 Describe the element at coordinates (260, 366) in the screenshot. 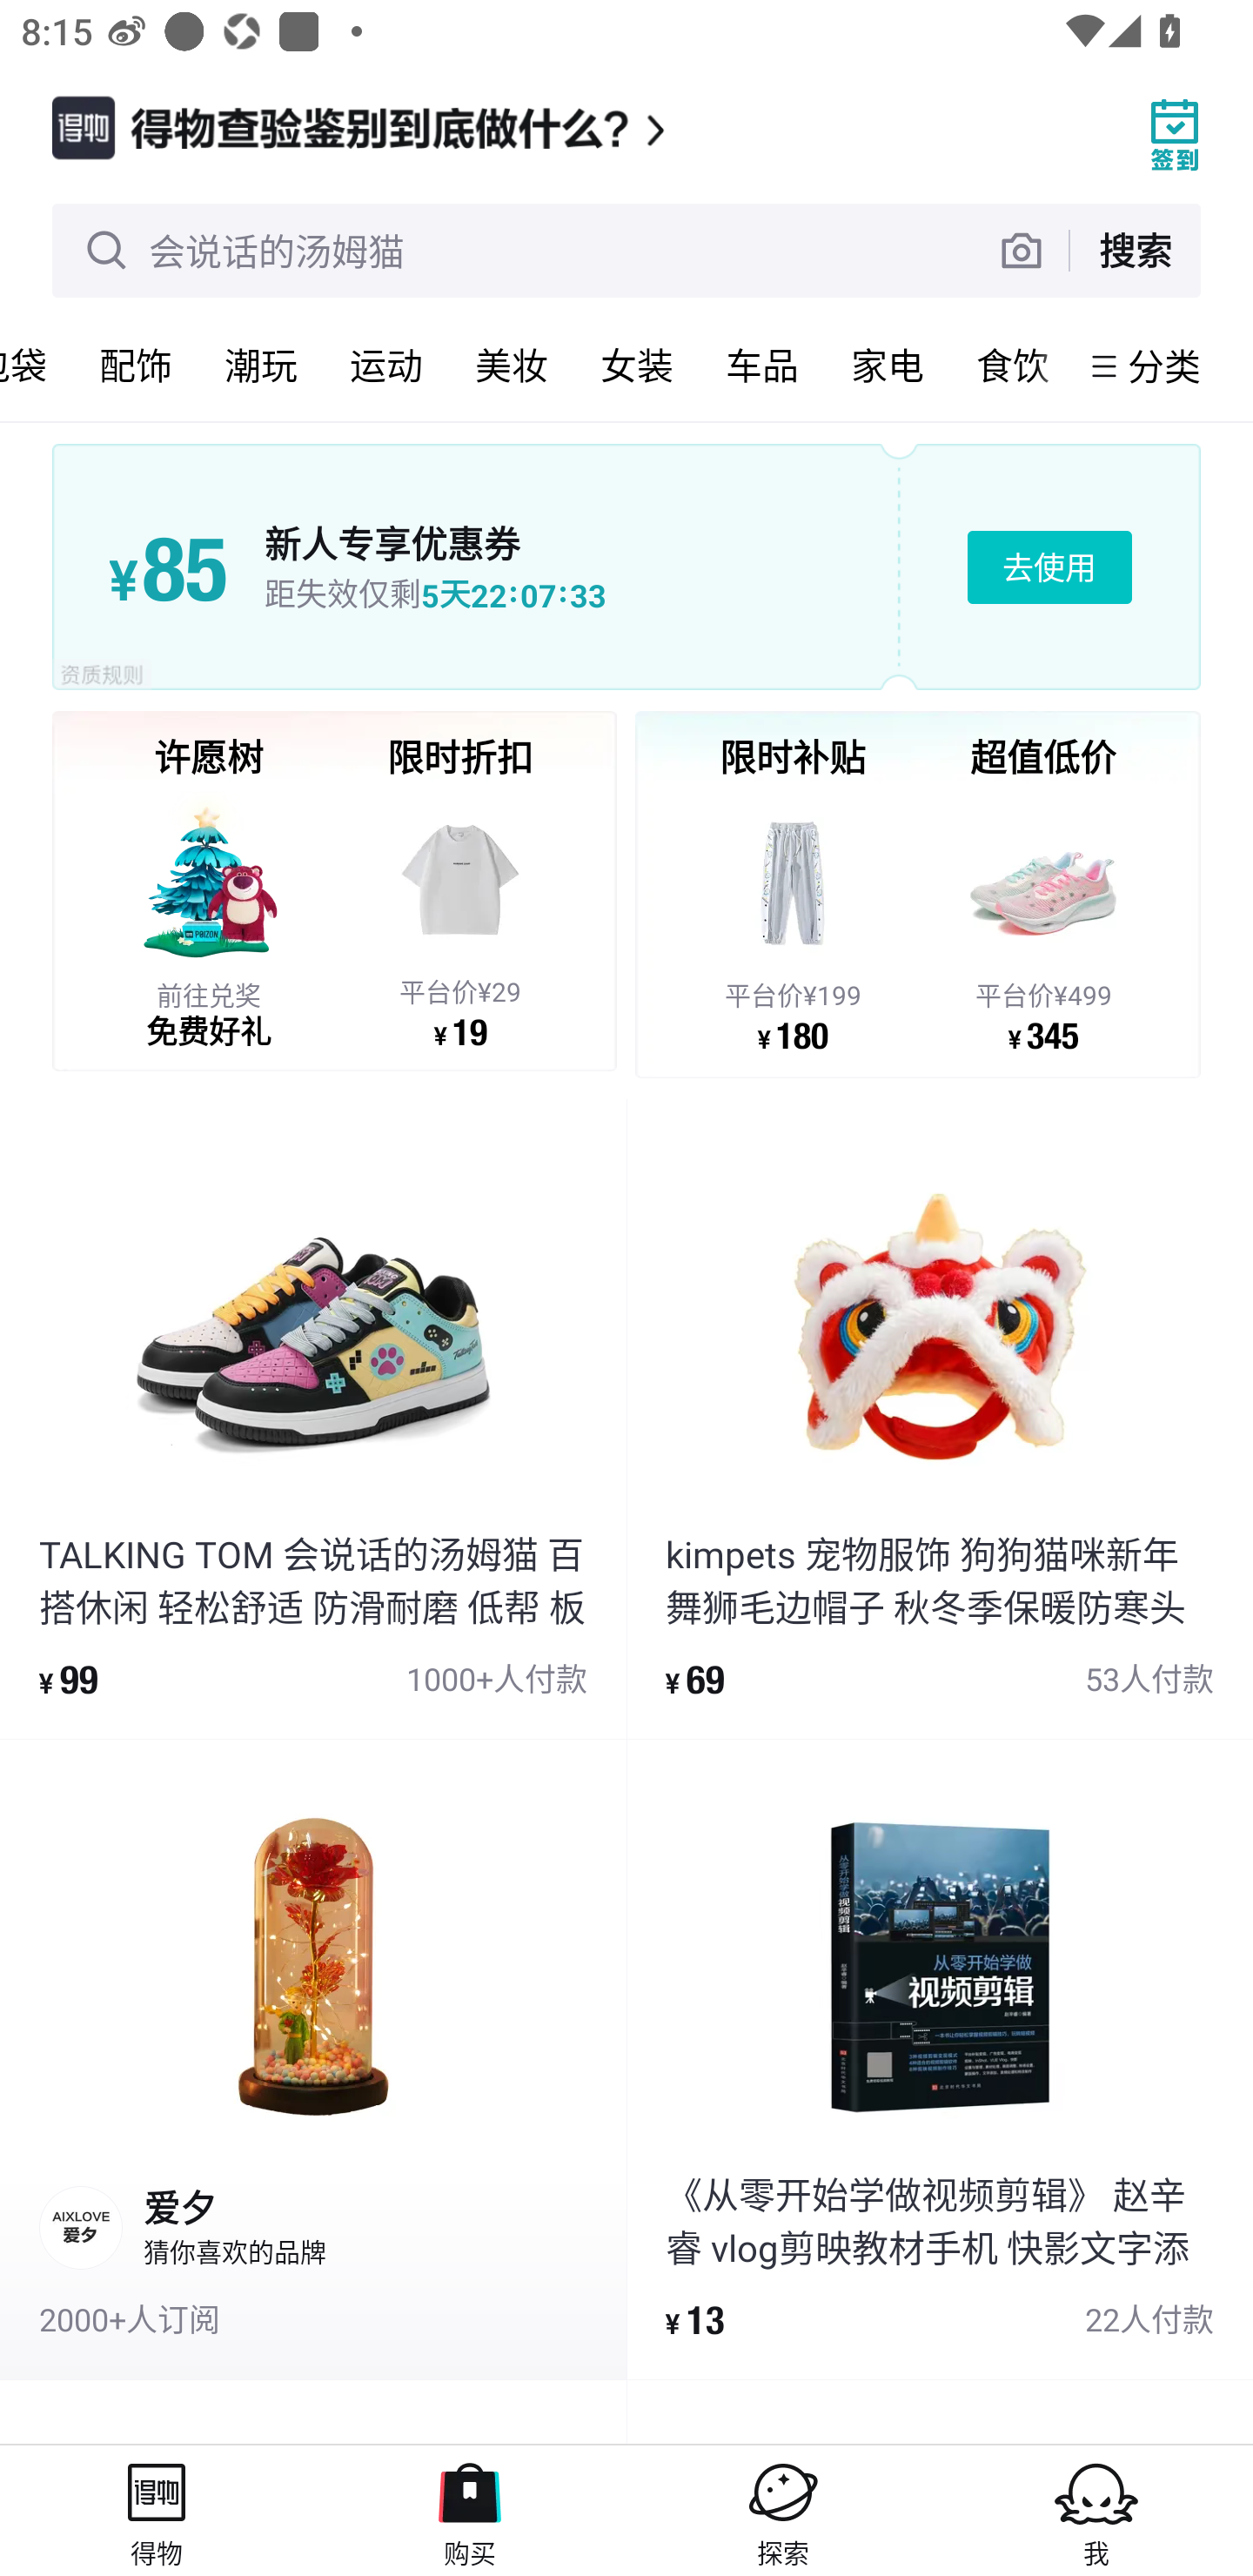

I see `潮玩` at that location.